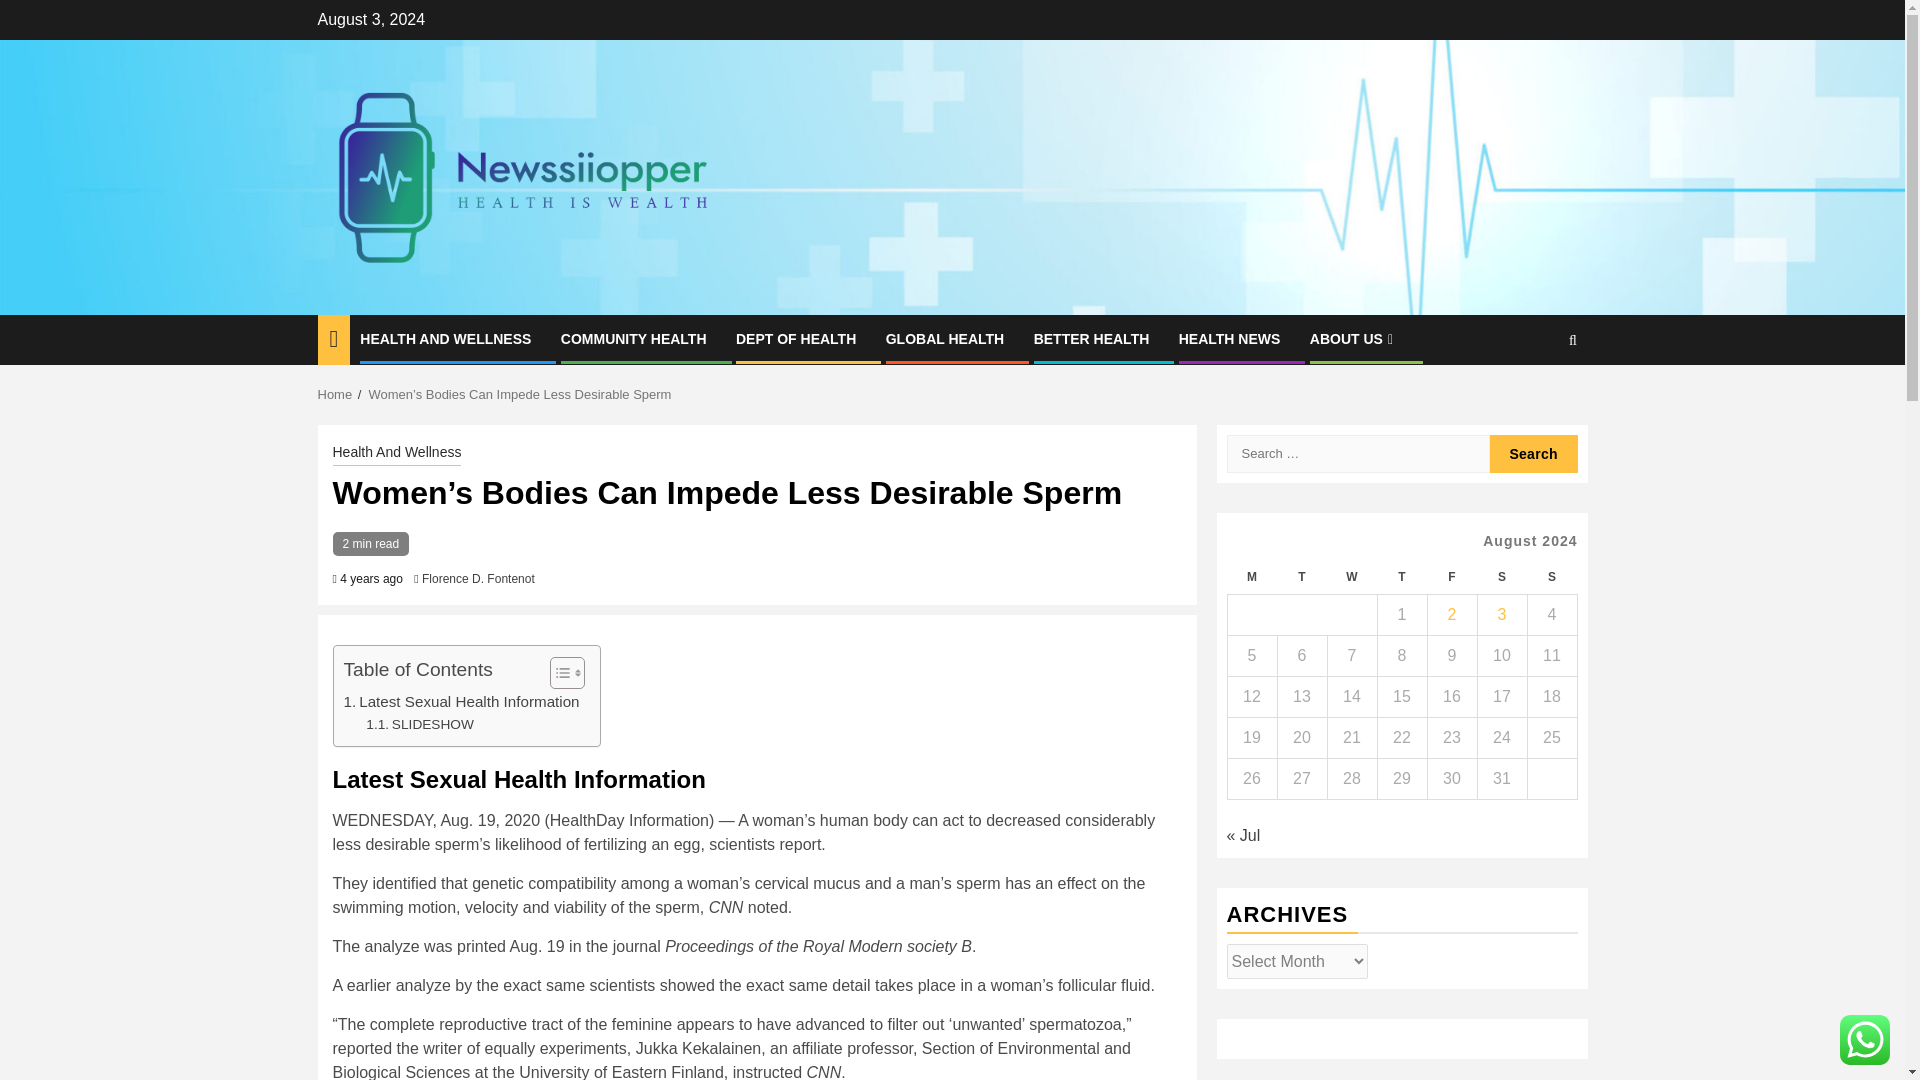  What do you see at coordinates (446, 338) in the screenshot?
I see `HEALTH AND WELLNESS` at bounding box center [446, 338].